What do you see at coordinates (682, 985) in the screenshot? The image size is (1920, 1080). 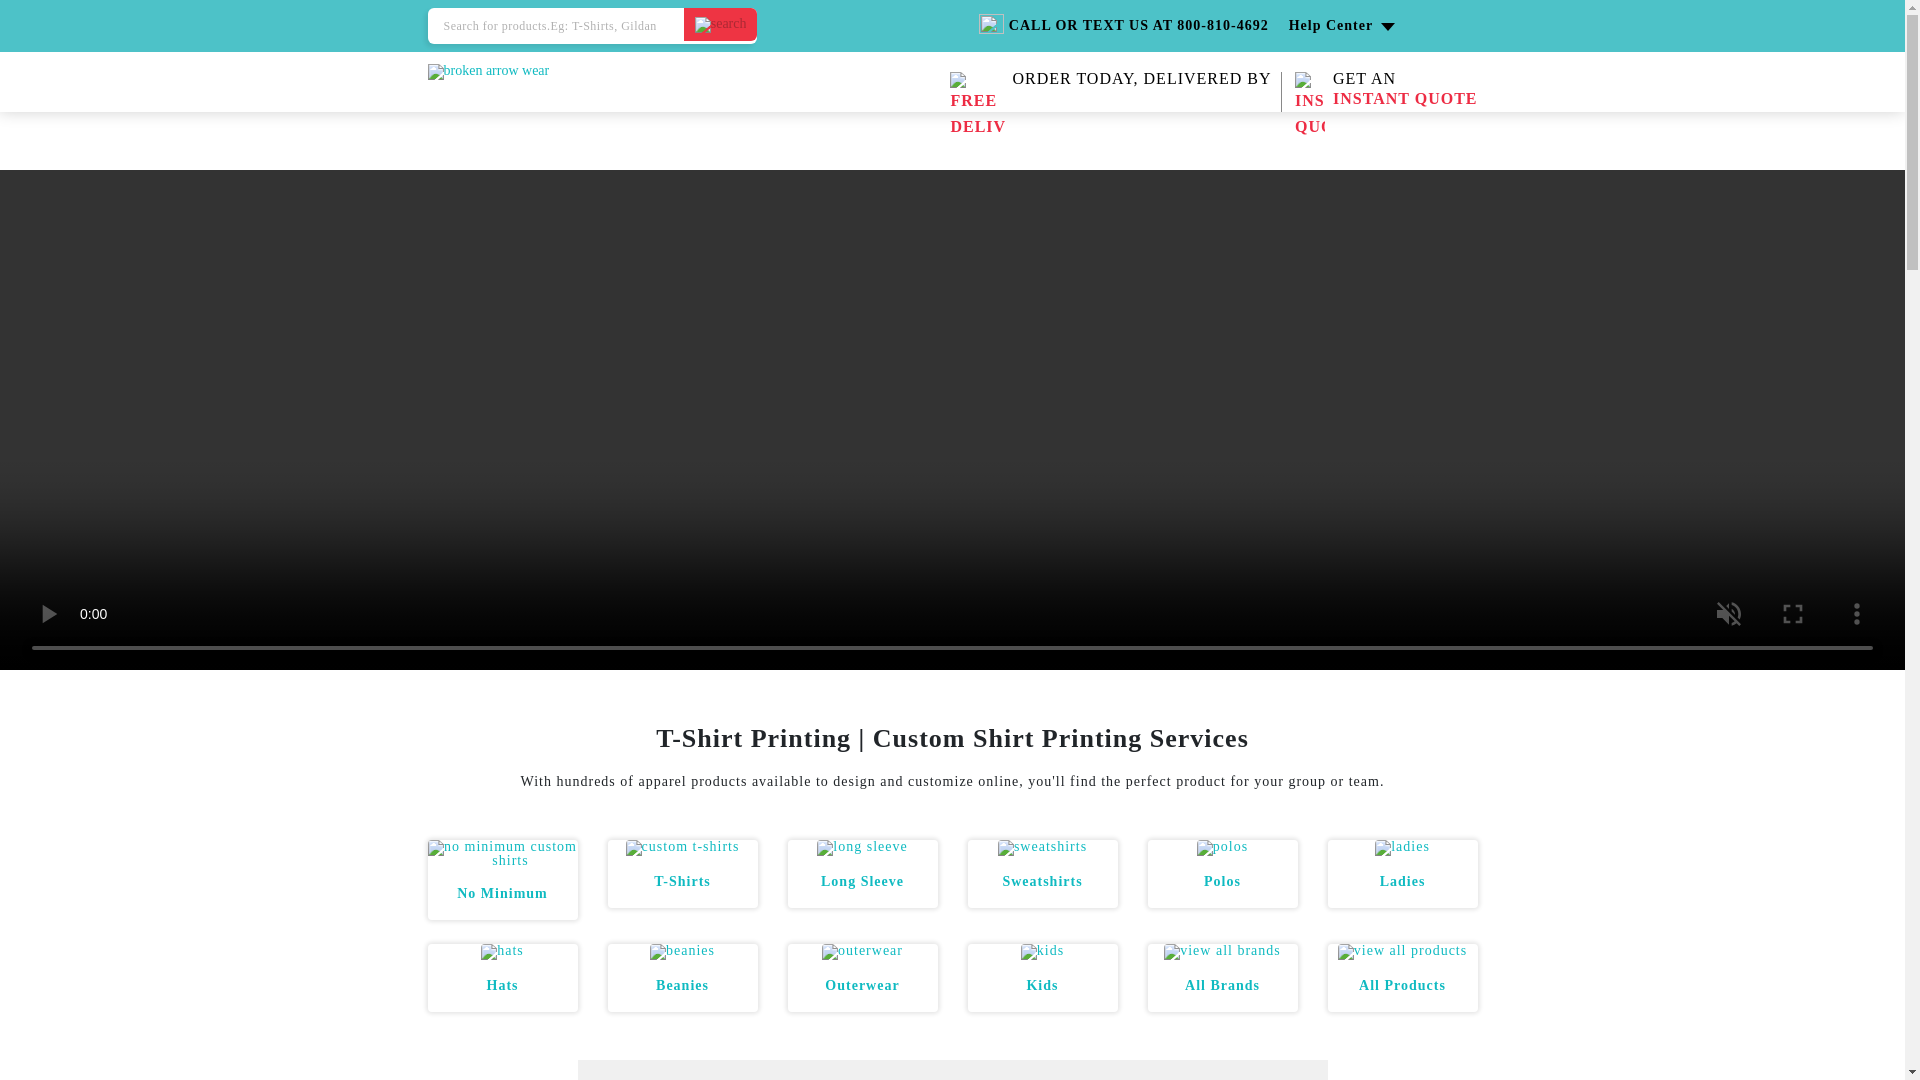 I see `T-Shirts` at bounding box center [682, 985].